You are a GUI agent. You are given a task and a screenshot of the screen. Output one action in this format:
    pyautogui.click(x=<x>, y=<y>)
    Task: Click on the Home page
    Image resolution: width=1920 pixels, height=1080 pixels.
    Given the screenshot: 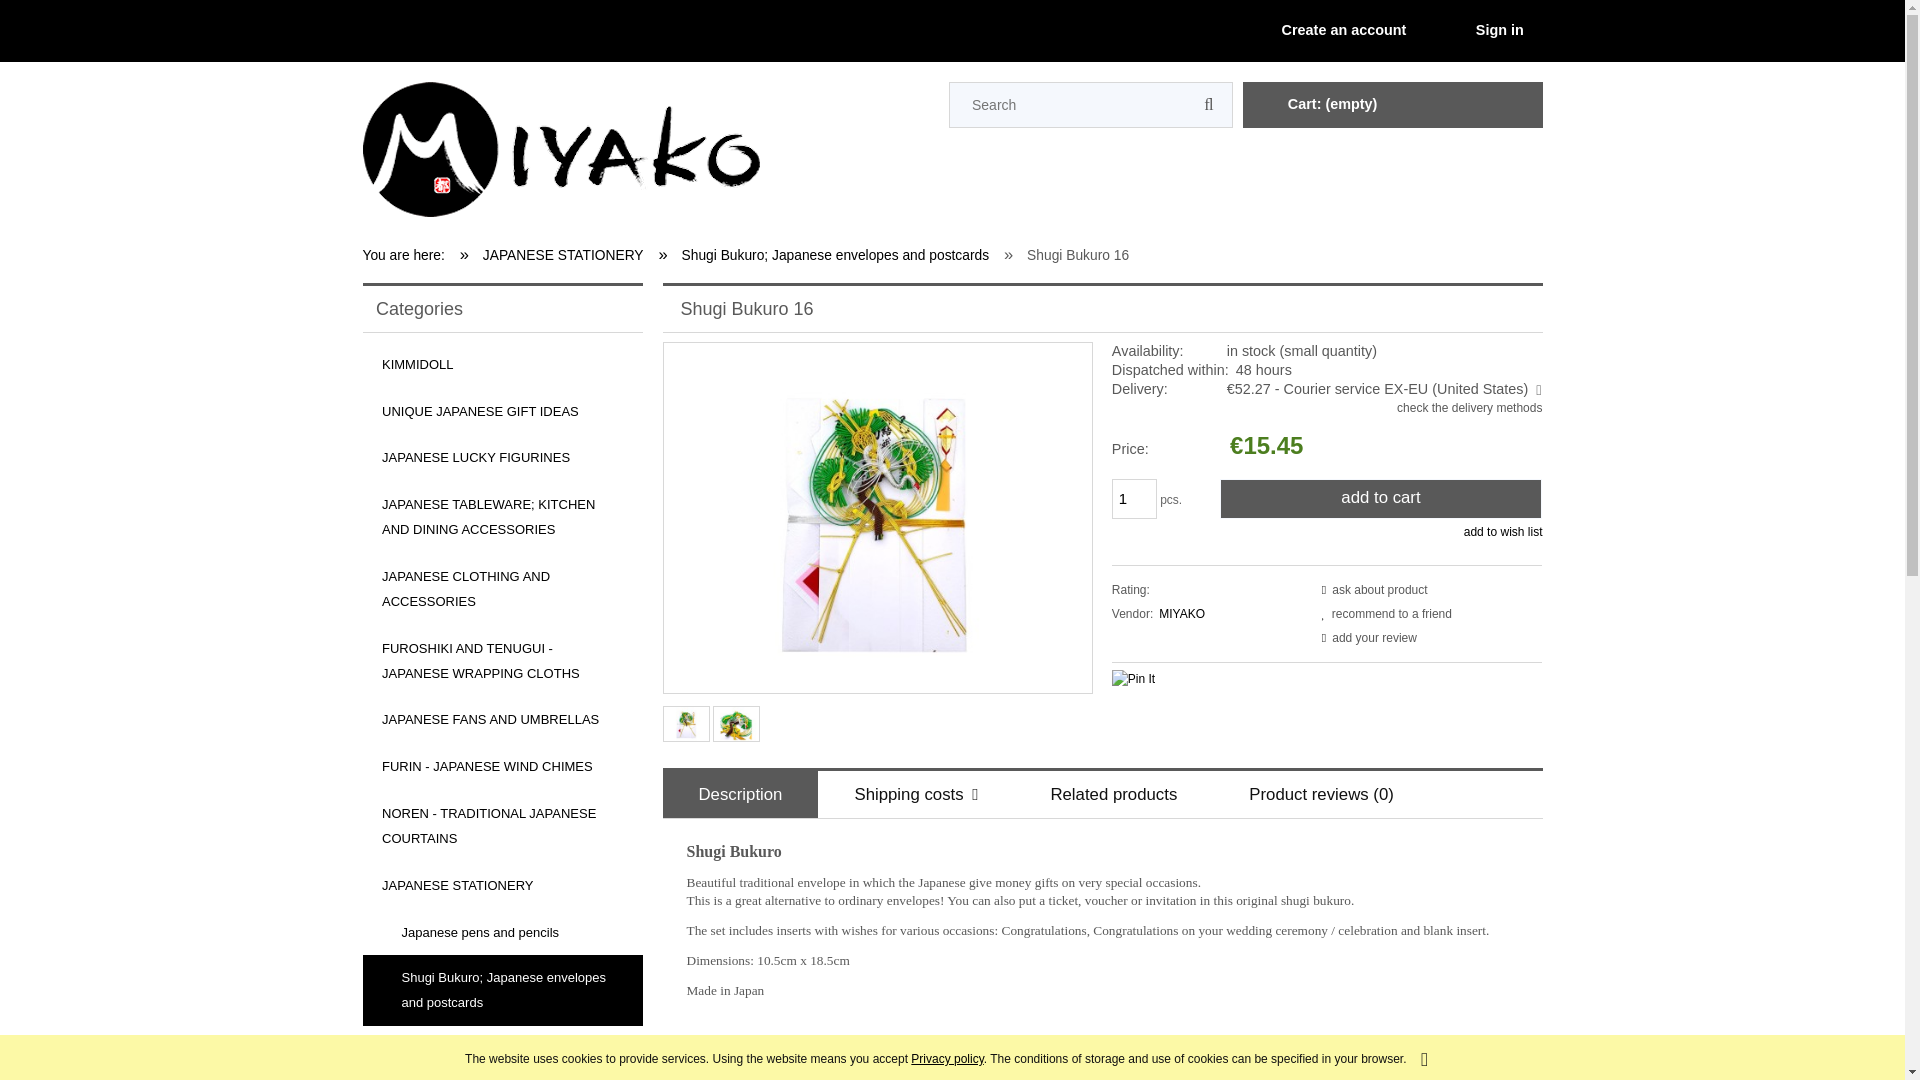 What is the action you would take?
    pyautogui.click(x=410, y=256)
    